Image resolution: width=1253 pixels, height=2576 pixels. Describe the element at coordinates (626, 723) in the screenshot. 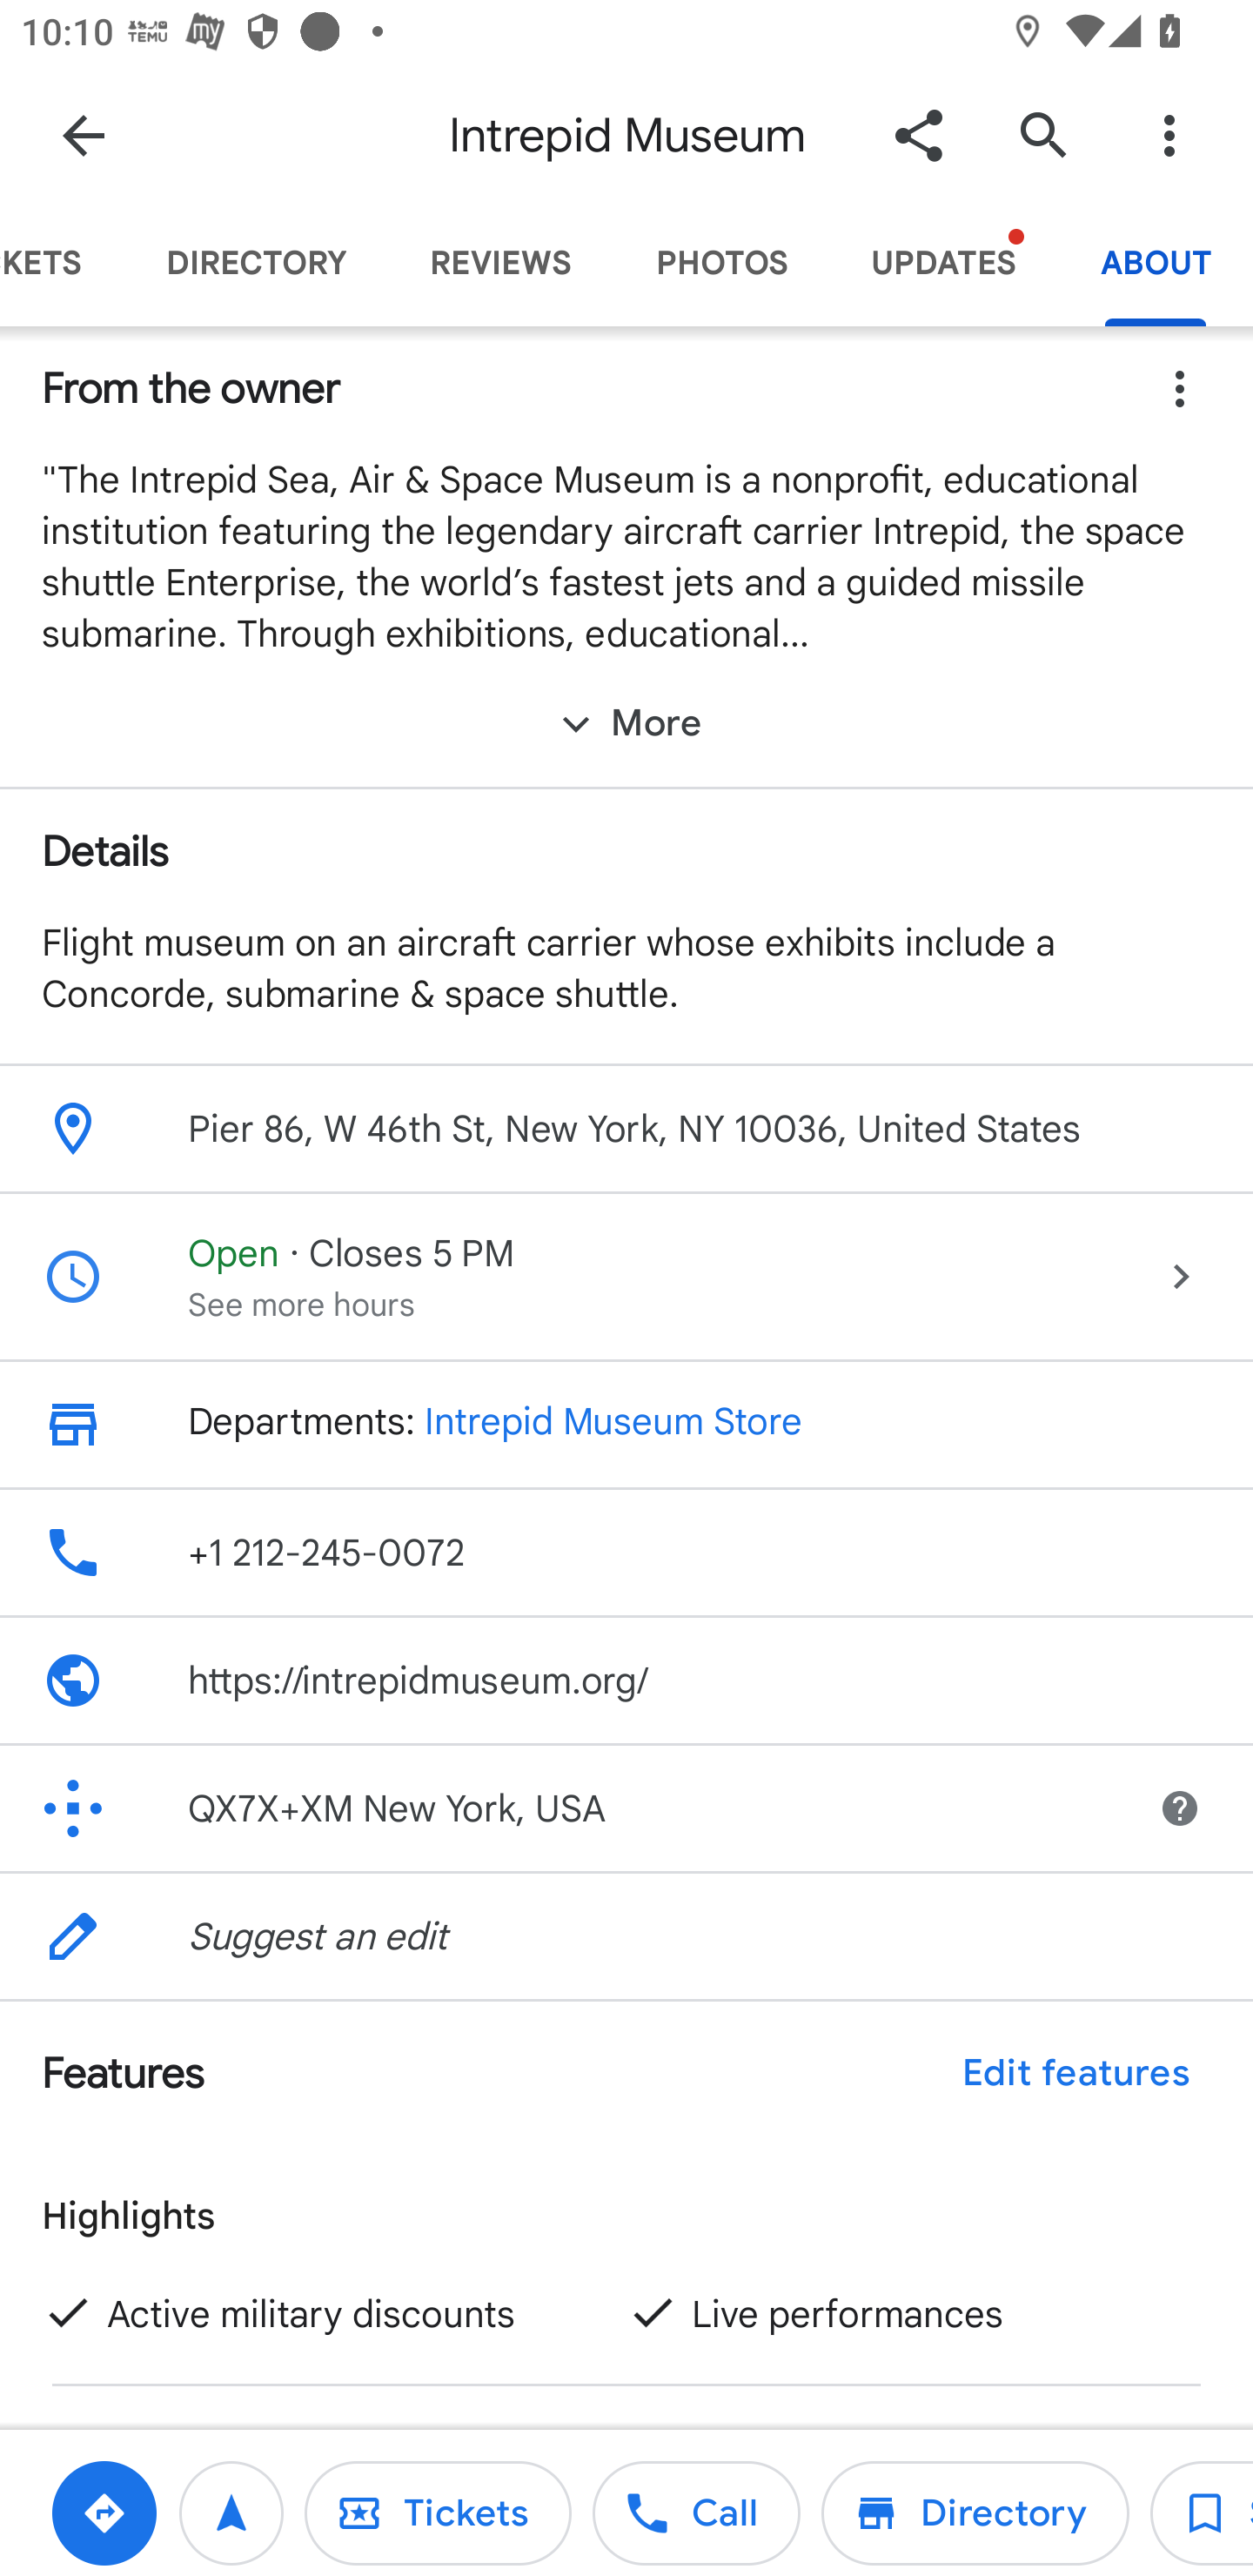

I see `More` at that location.